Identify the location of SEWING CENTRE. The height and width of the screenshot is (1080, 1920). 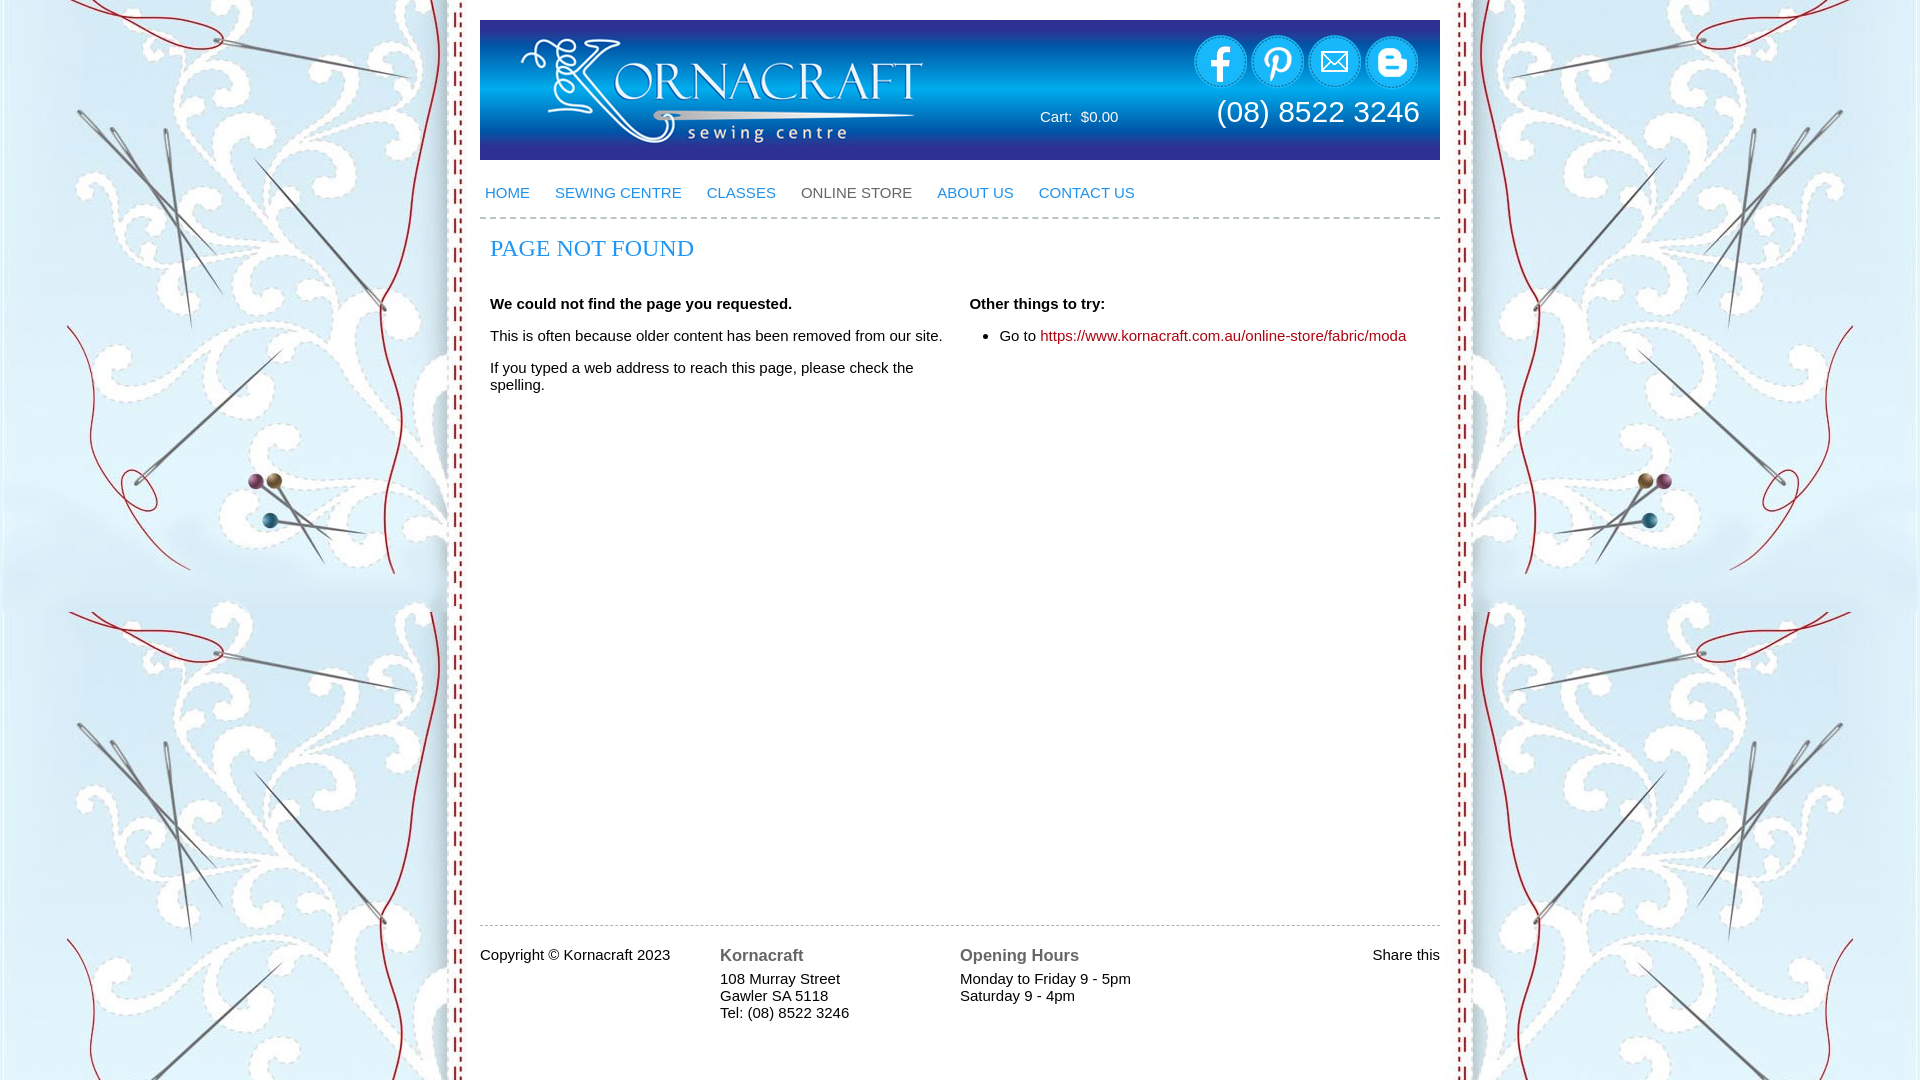
(626, 192).